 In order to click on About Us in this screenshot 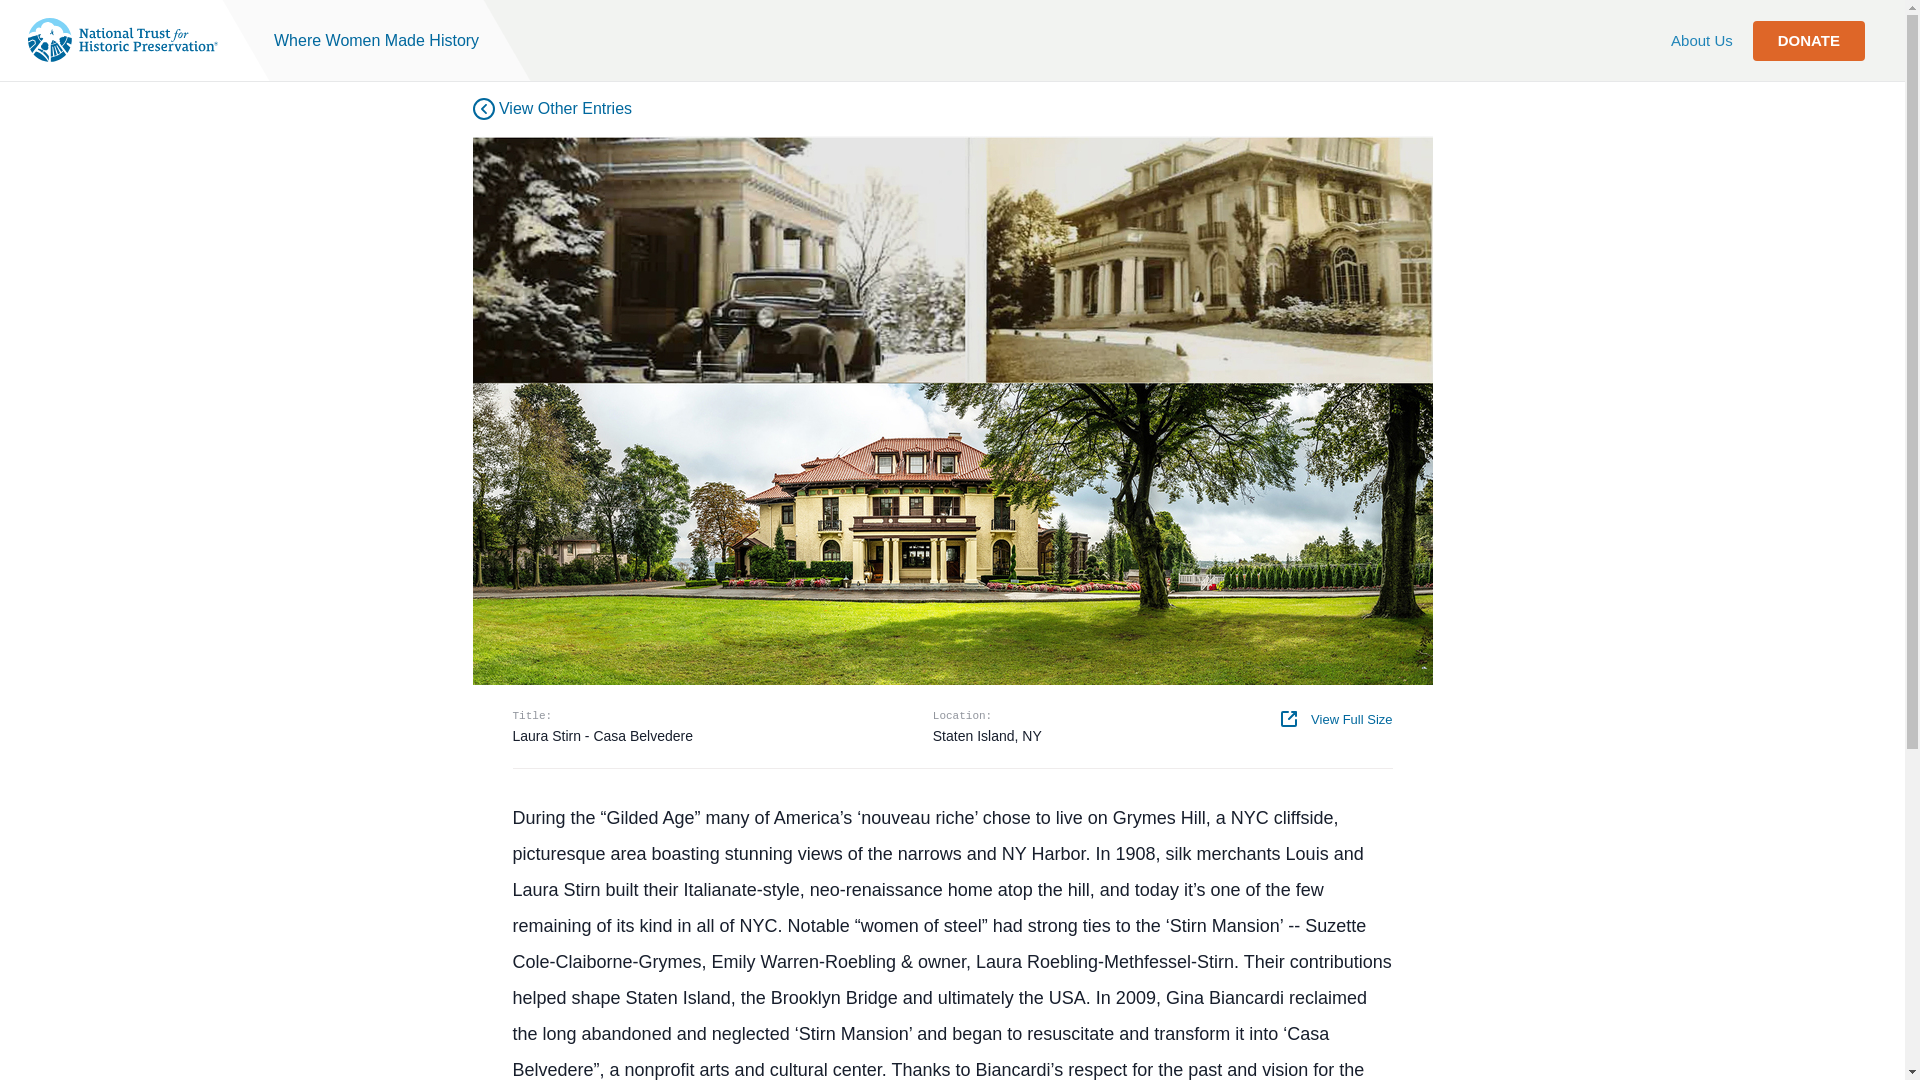, I will do `click(1702, 40)`.